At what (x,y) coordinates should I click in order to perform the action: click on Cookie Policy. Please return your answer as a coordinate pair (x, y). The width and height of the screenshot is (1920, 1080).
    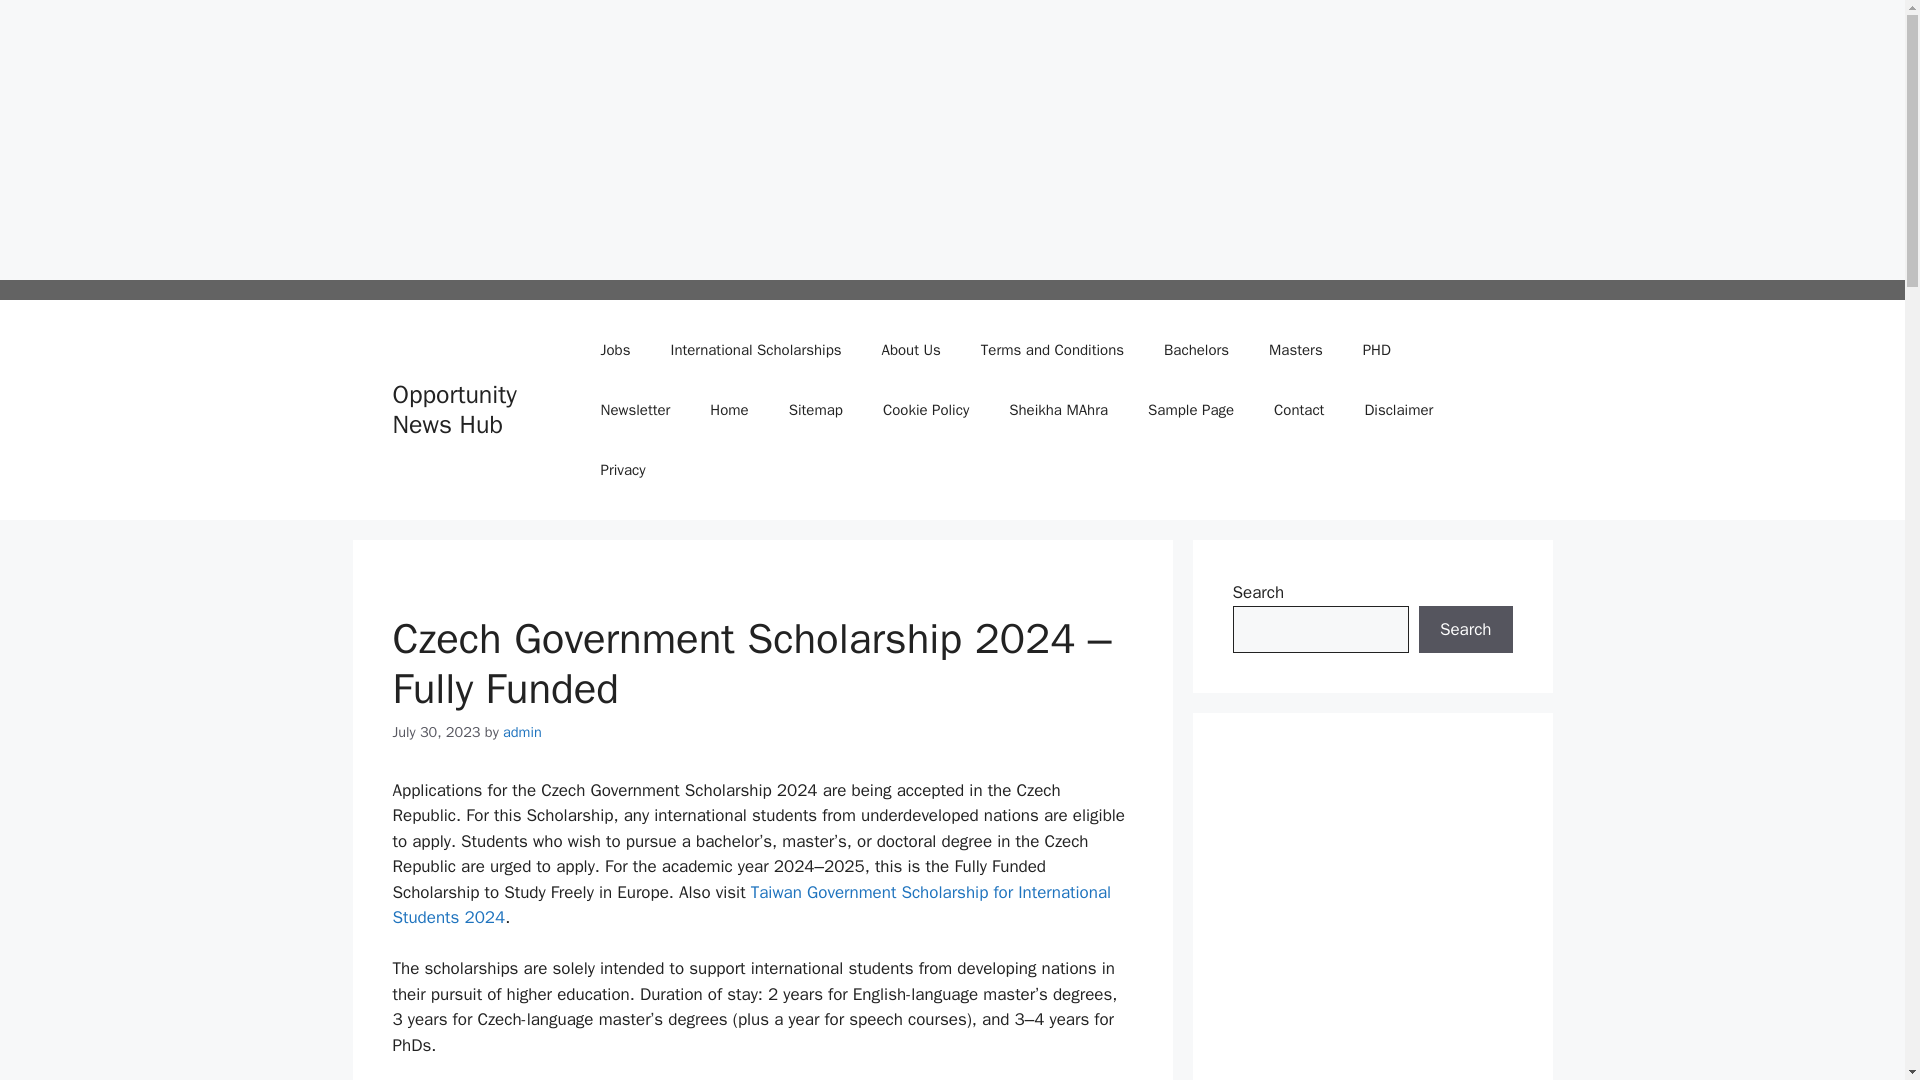
    Looking at the image, I should click on (925, 410).